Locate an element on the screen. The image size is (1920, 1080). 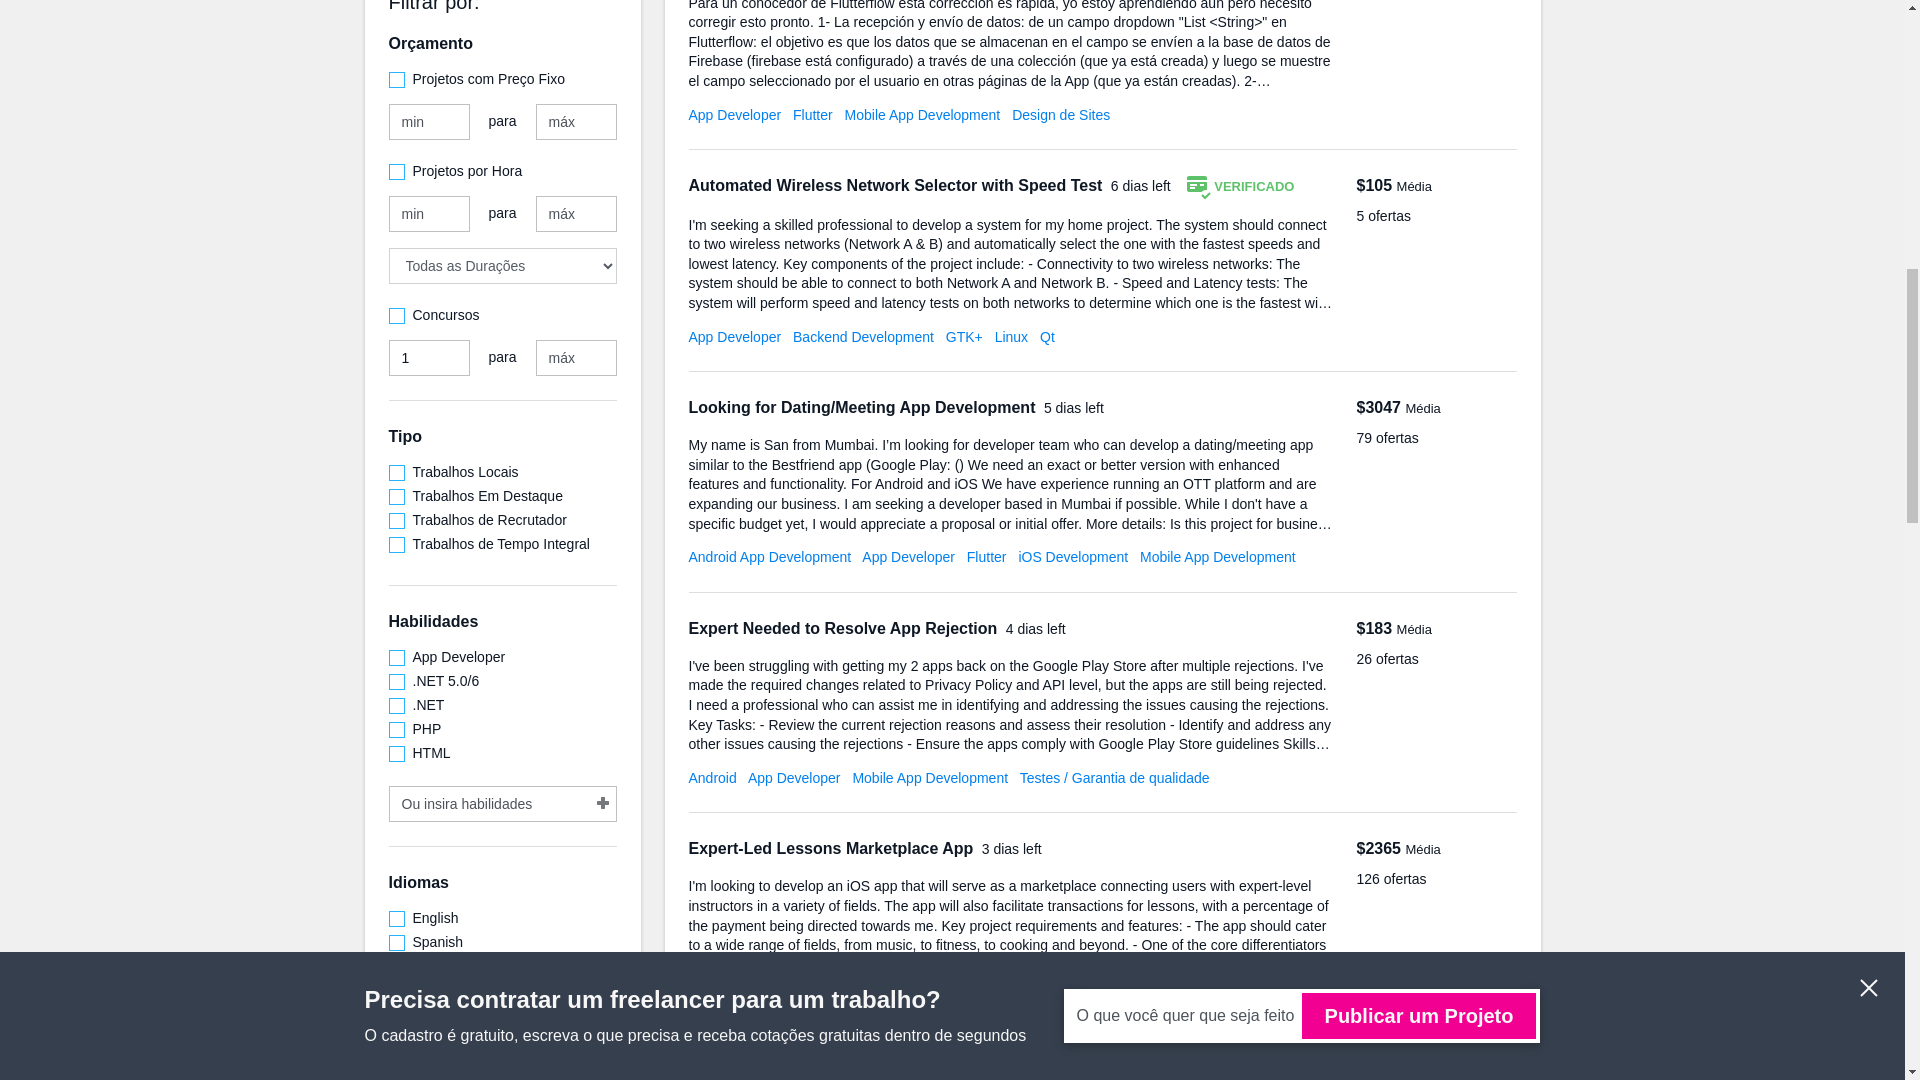
Design de Sites is located at coordinates (1060, 114).